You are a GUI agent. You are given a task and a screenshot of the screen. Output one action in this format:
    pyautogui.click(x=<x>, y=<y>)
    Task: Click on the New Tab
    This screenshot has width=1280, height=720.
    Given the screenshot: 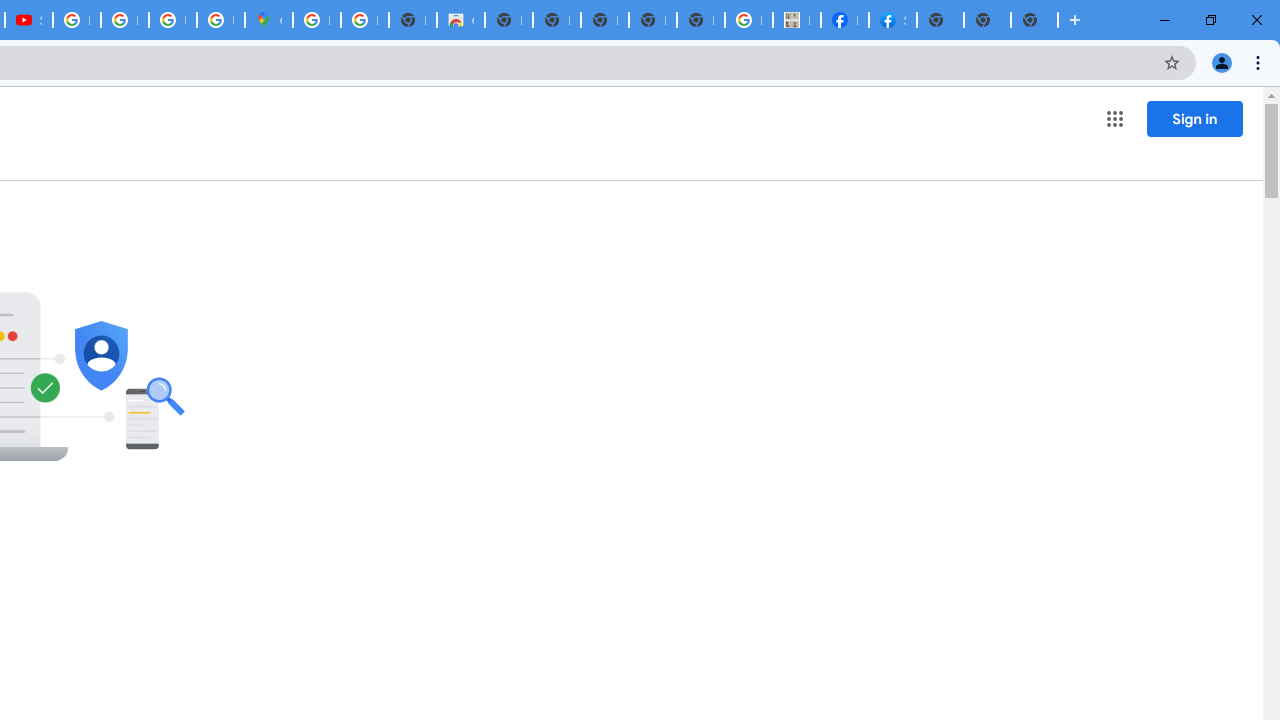 What is the action you would take?
    pyautogui.click(x=1034, y=20)
    